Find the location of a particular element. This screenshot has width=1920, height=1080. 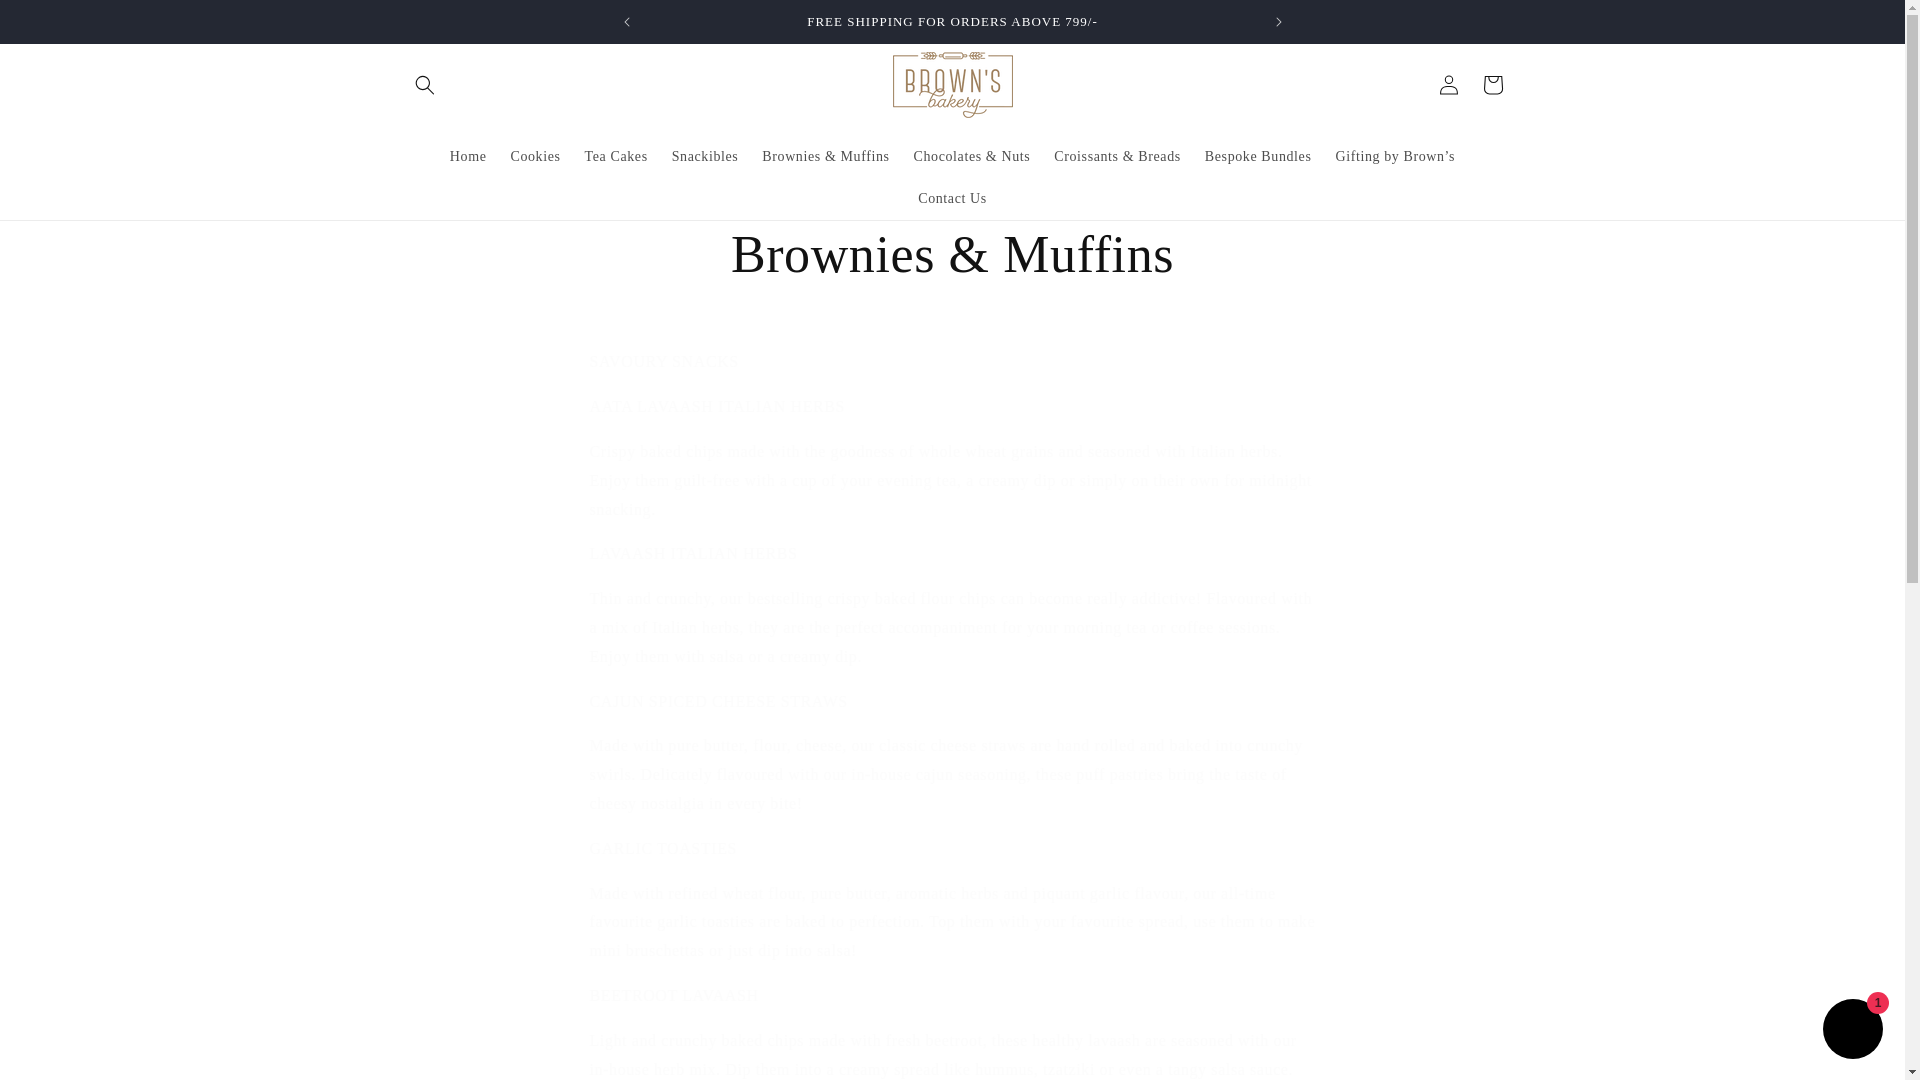

Shopify online store chat is located at coordinates (1852, 1031).